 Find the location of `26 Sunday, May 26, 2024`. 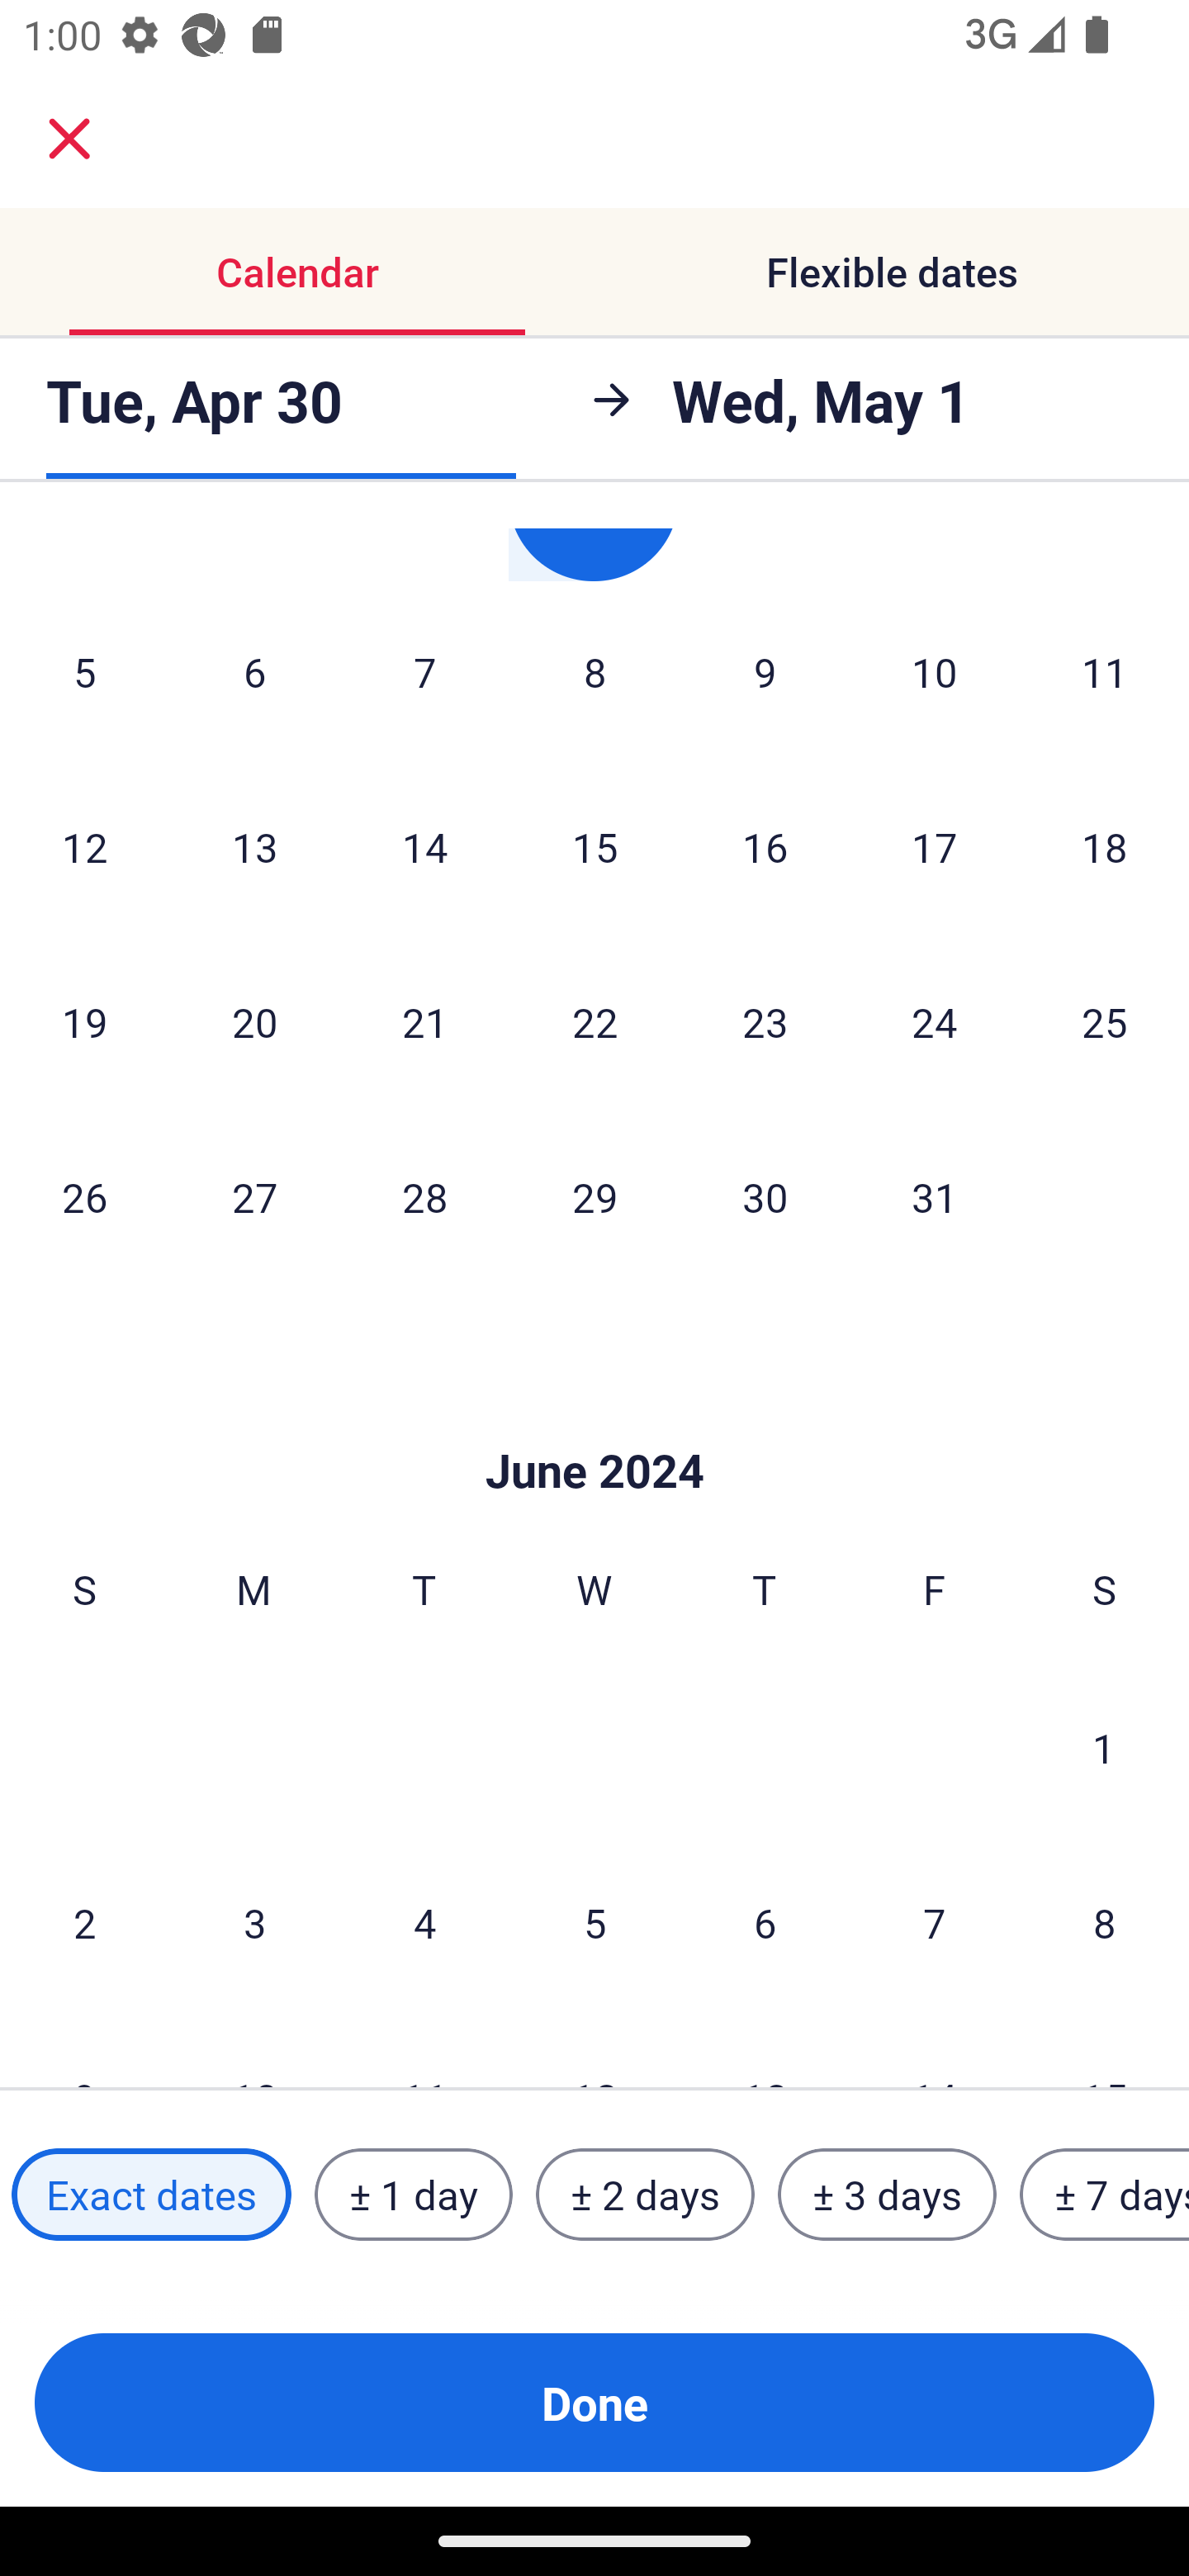

26 Sunday, May 26, 2024 is located at coordinates (84, 1196).